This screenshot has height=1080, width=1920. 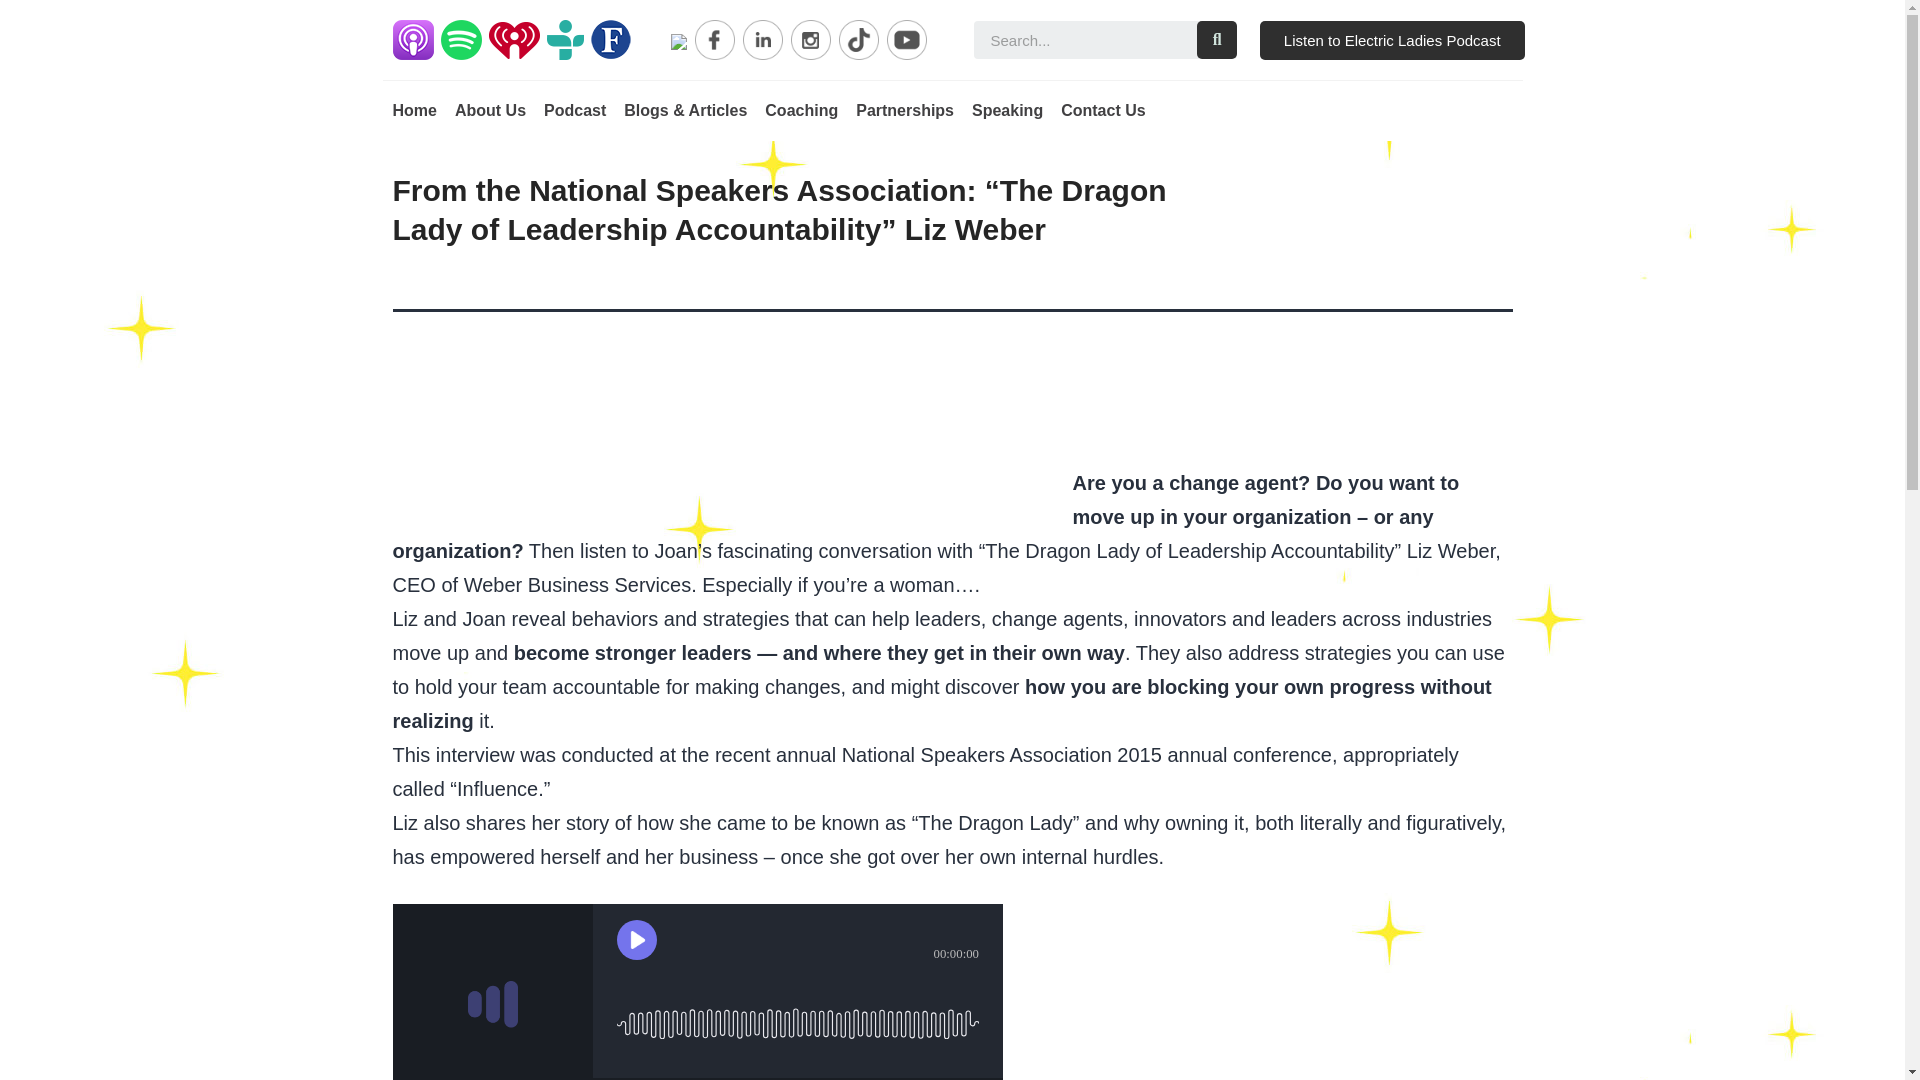 What do you see at coordinates (490, 110) in the screenshot?
I see `About Us` at bounding box center [490, 110].